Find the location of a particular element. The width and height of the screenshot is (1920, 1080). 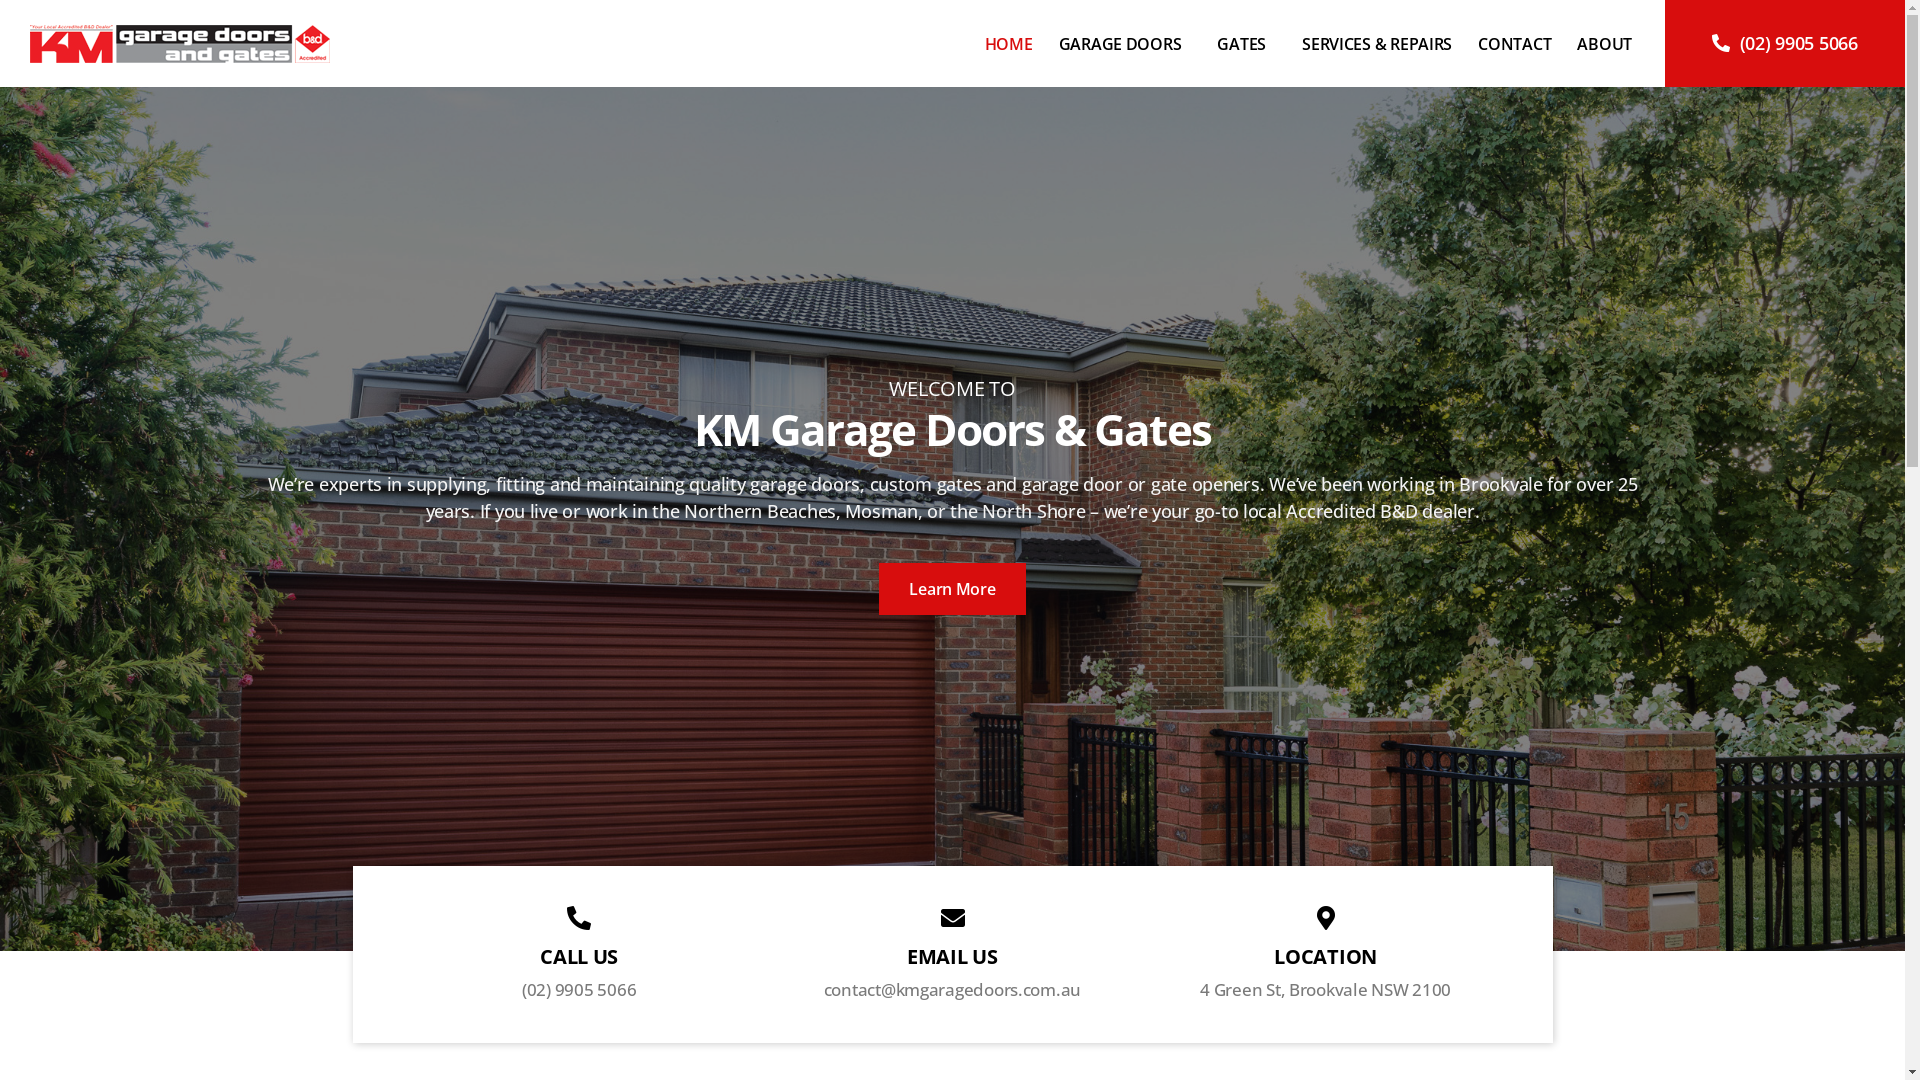

HOME is located at coordinates (1009, 43).